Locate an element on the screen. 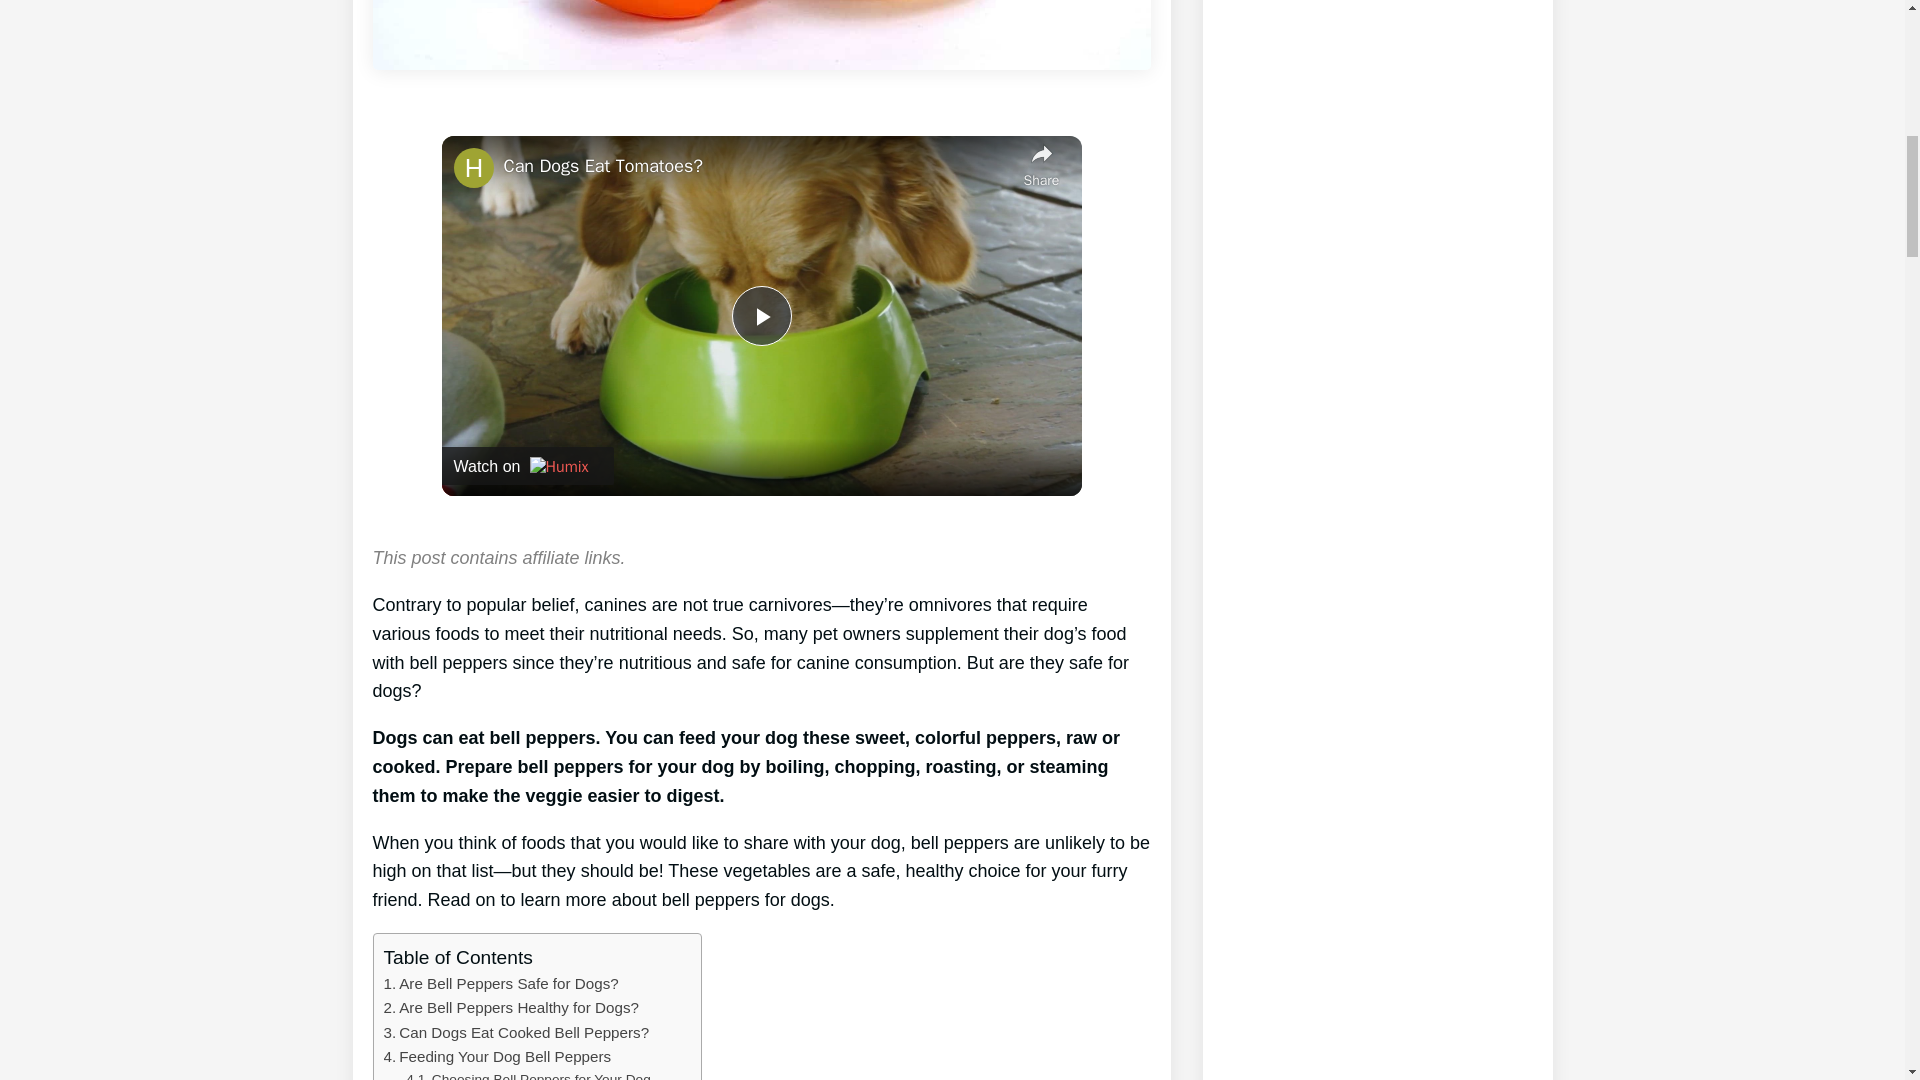 The image size is (1920, 1080). Play Video is located at coordinates (761, 316).